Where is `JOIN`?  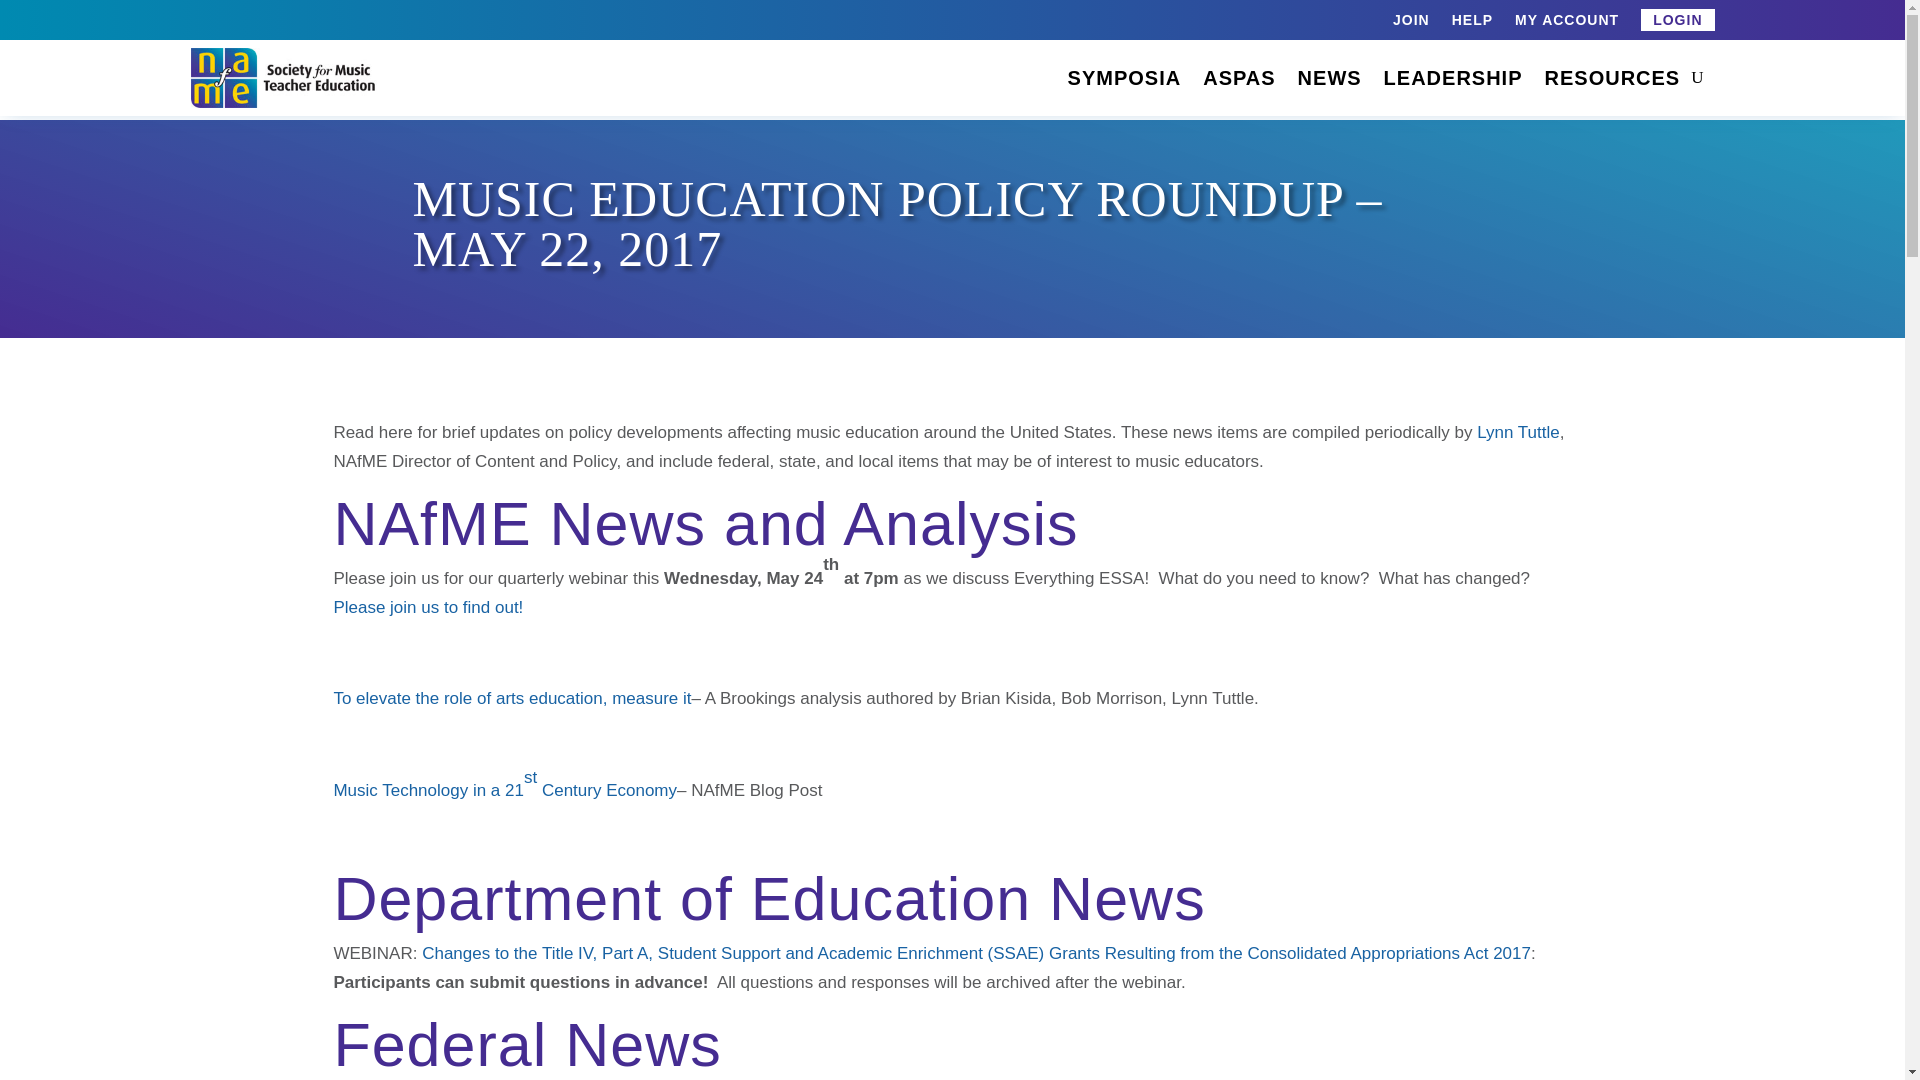 JOIN is located at coordinates (1412, 23).